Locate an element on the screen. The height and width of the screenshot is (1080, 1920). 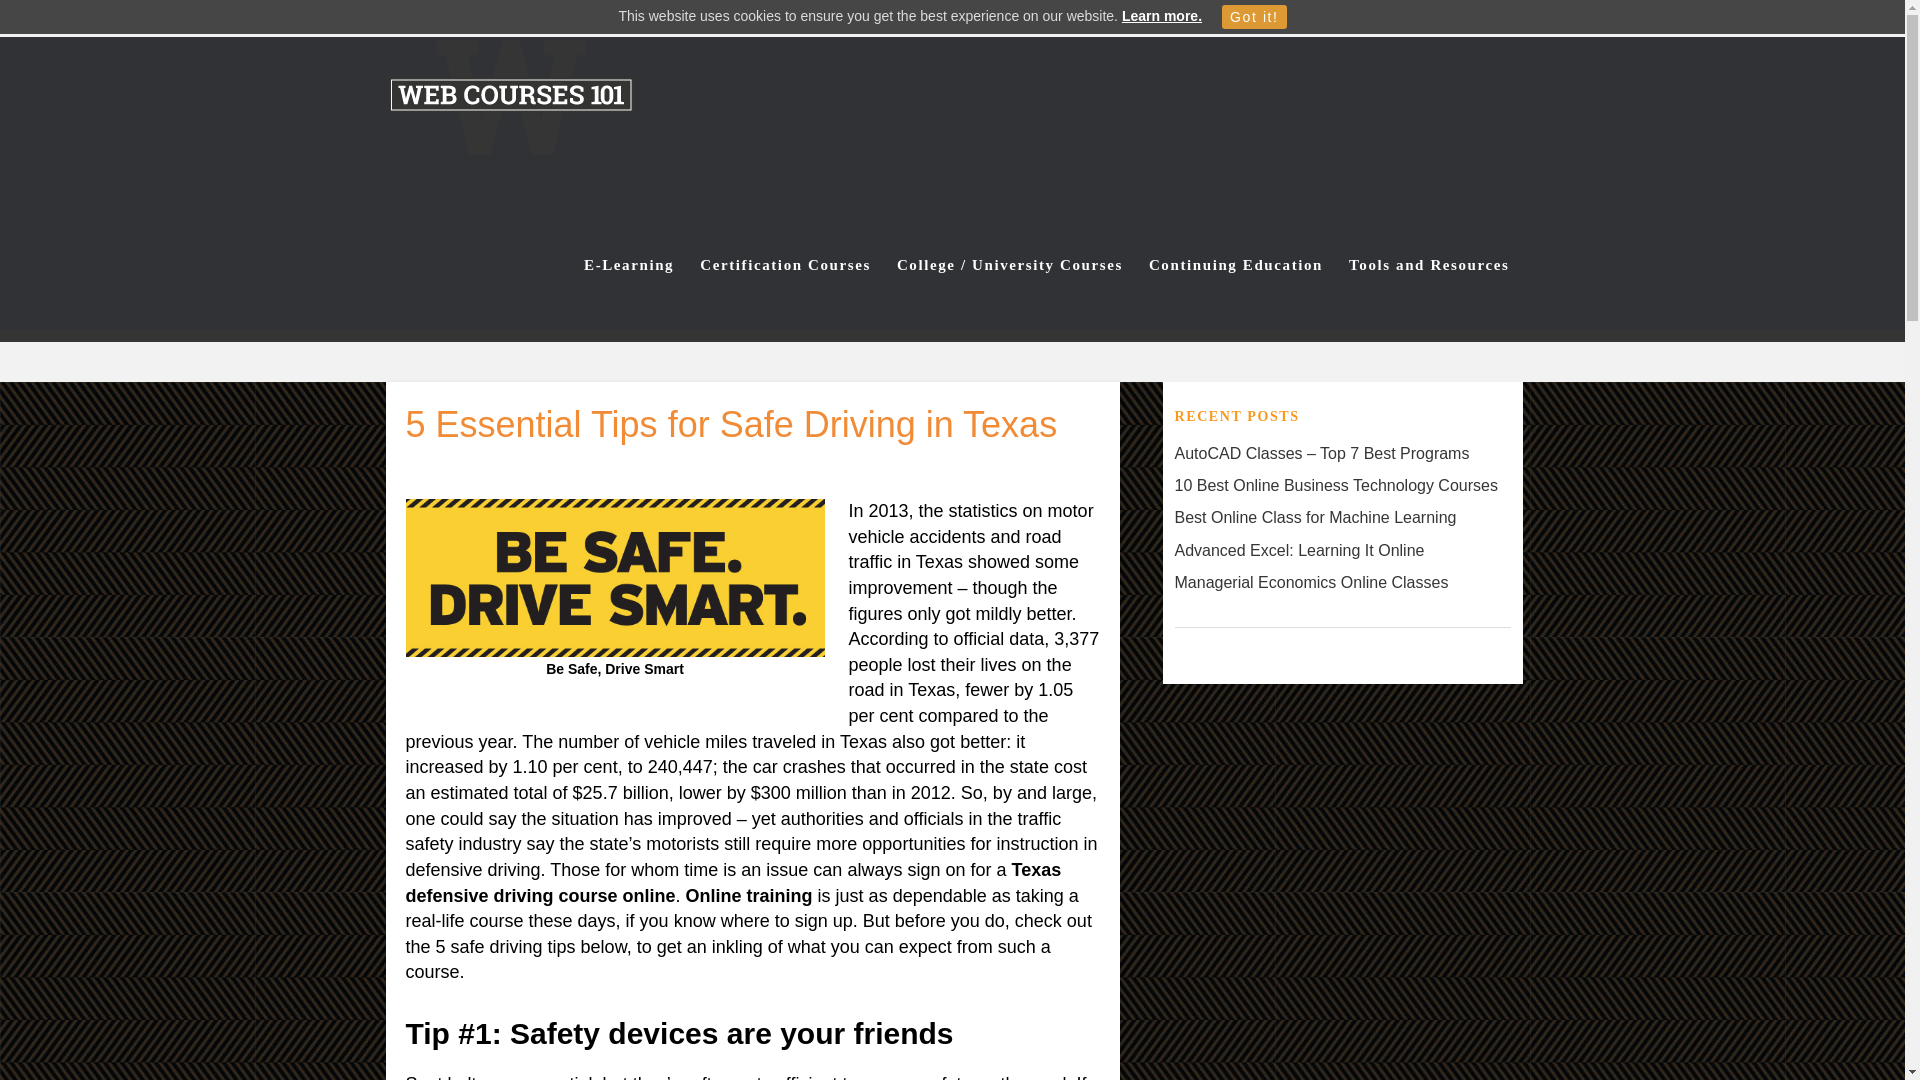
Certification Courses is located at coordinates (785, 265).